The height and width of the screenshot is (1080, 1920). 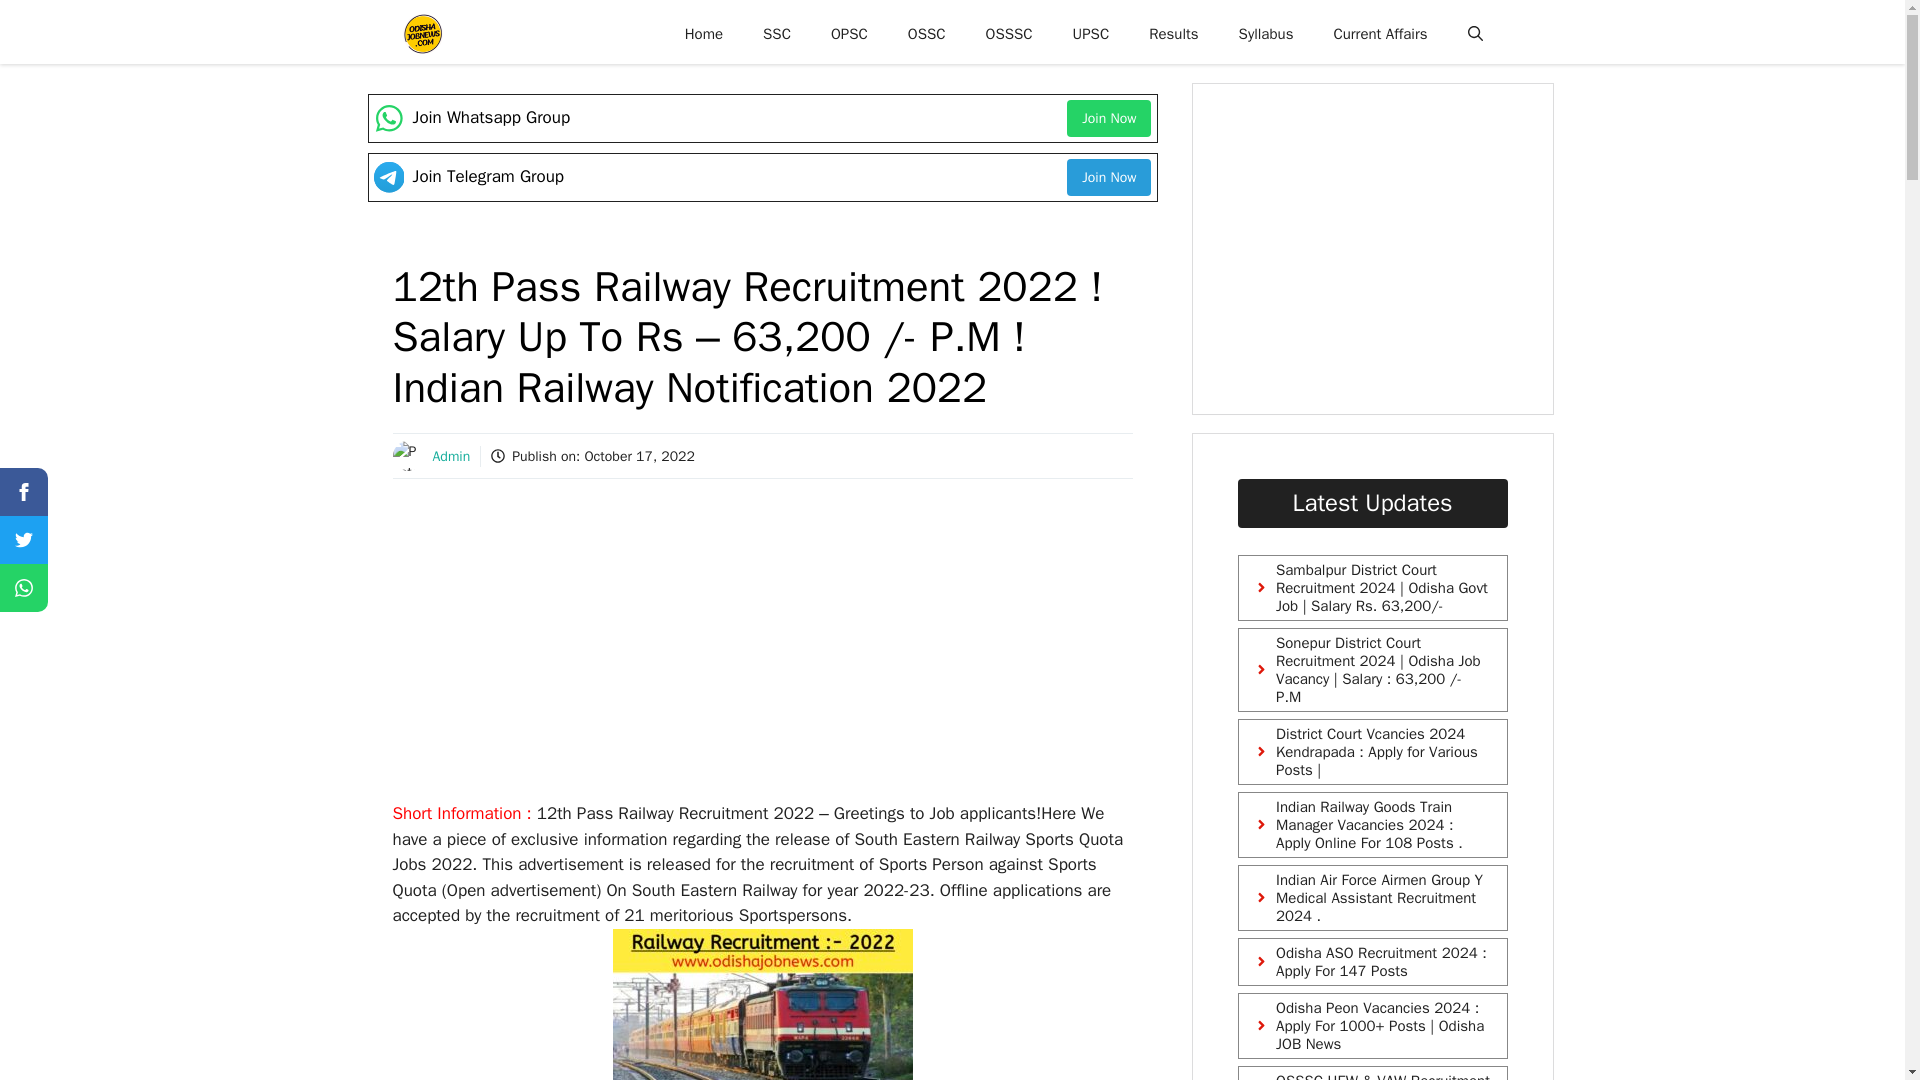 What do you see at coordinates (1172, 34) in the screenshot?
I see `Results` at bounding box center [1172, 34].